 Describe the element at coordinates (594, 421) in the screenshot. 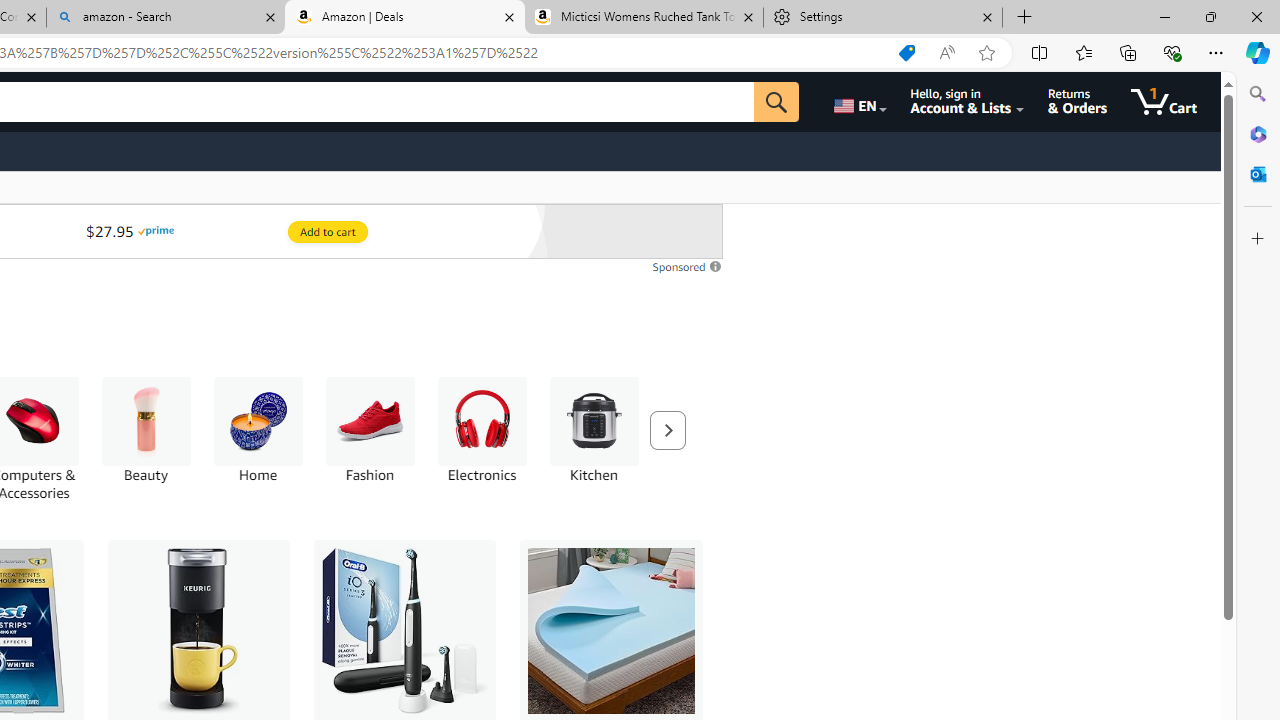

I see `Kitchen` at that location.